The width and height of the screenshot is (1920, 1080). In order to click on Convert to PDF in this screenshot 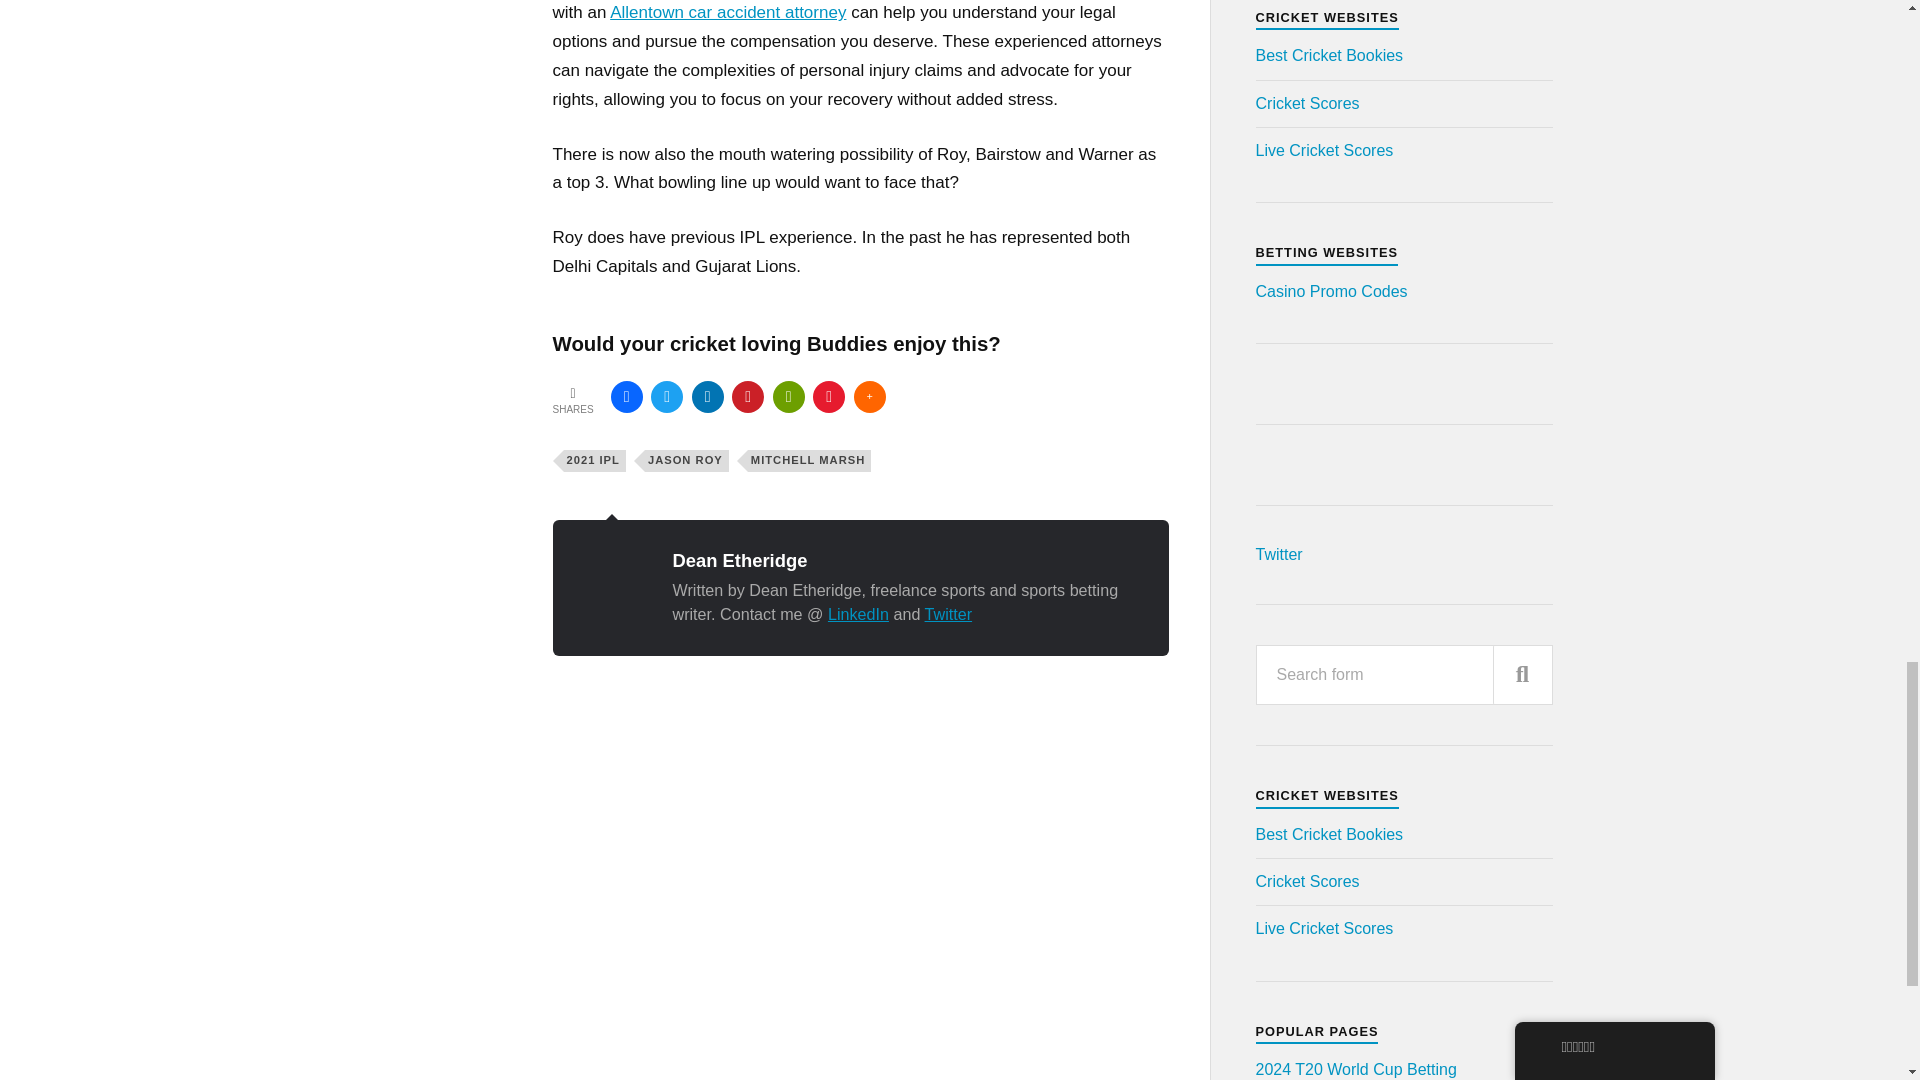, I will do `click(828, 396)`.